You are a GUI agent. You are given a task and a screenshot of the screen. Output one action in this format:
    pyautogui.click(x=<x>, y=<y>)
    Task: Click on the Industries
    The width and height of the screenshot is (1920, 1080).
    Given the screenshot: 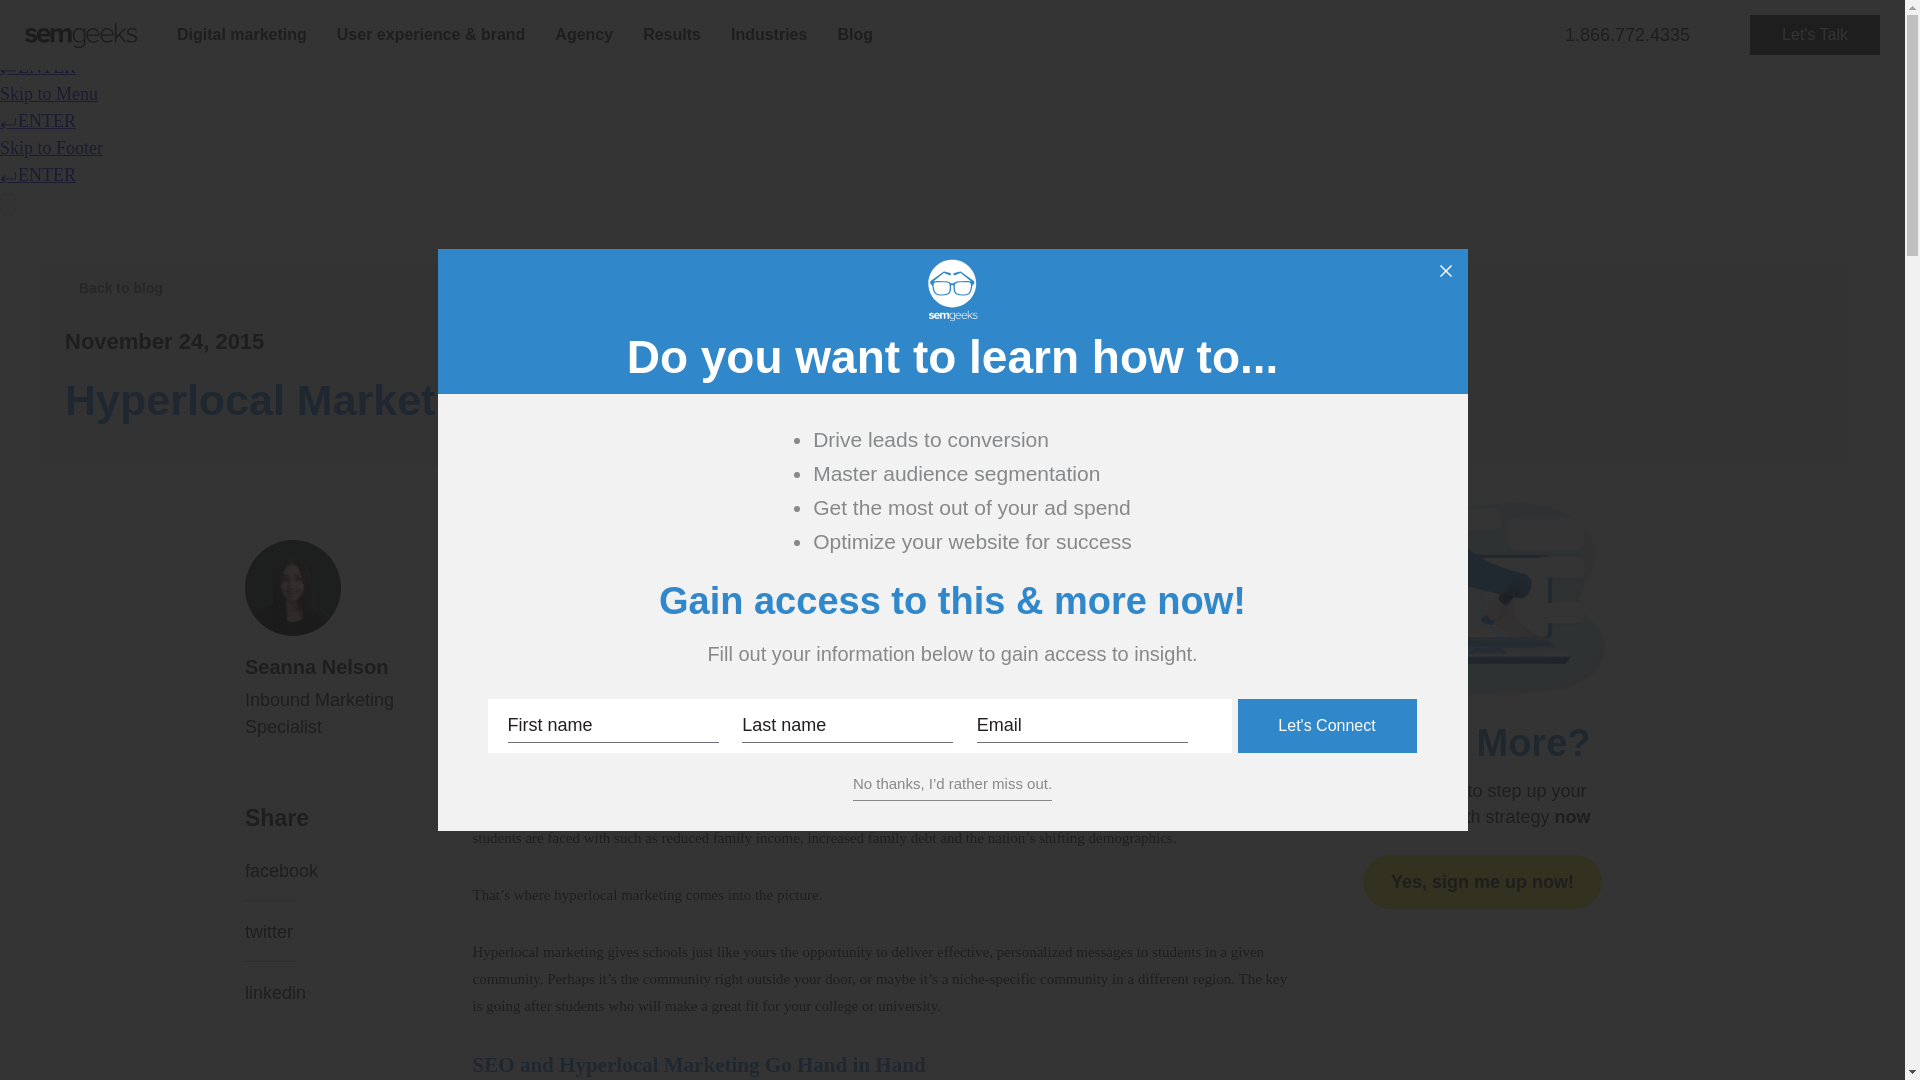 What is the action you would take?
    pyautogui.click(x=768, y=34)
    